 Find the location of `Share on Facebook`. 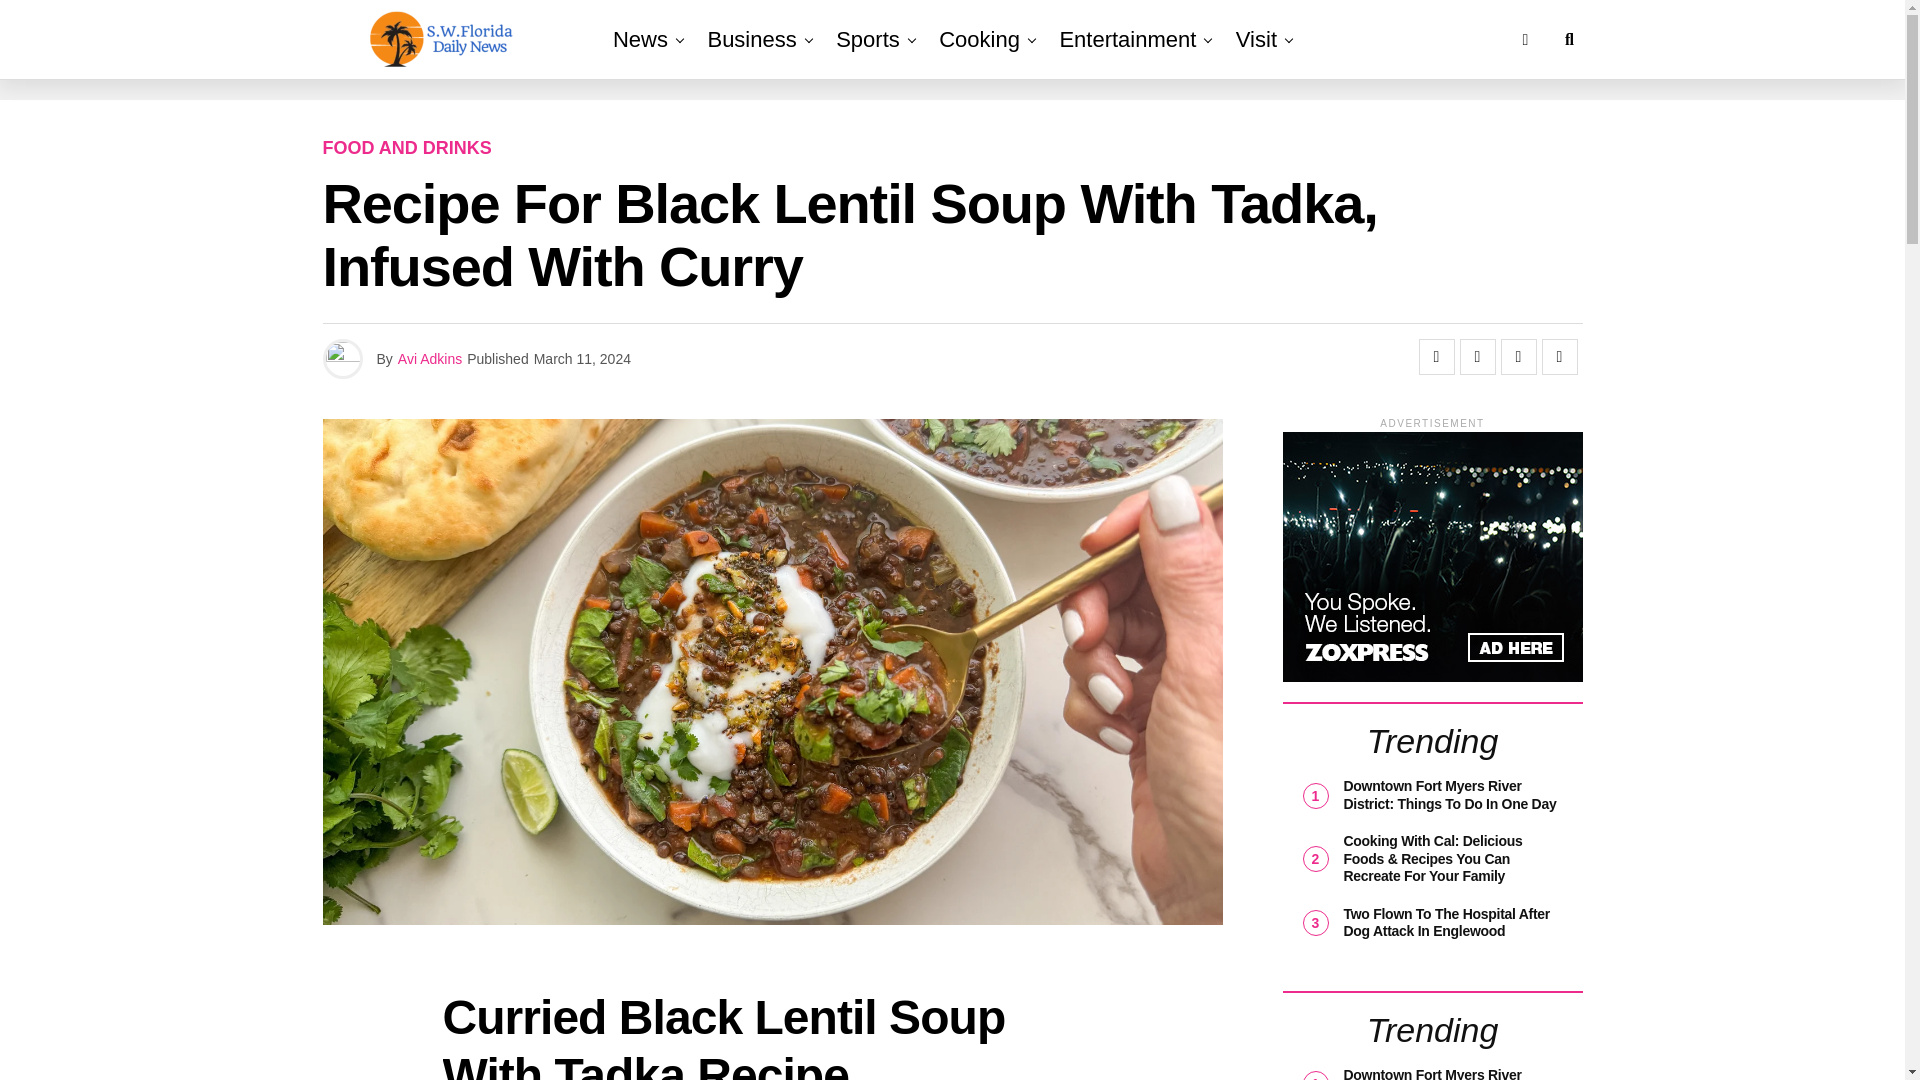

Share on Facebook is located at coordinates (1436, 356).